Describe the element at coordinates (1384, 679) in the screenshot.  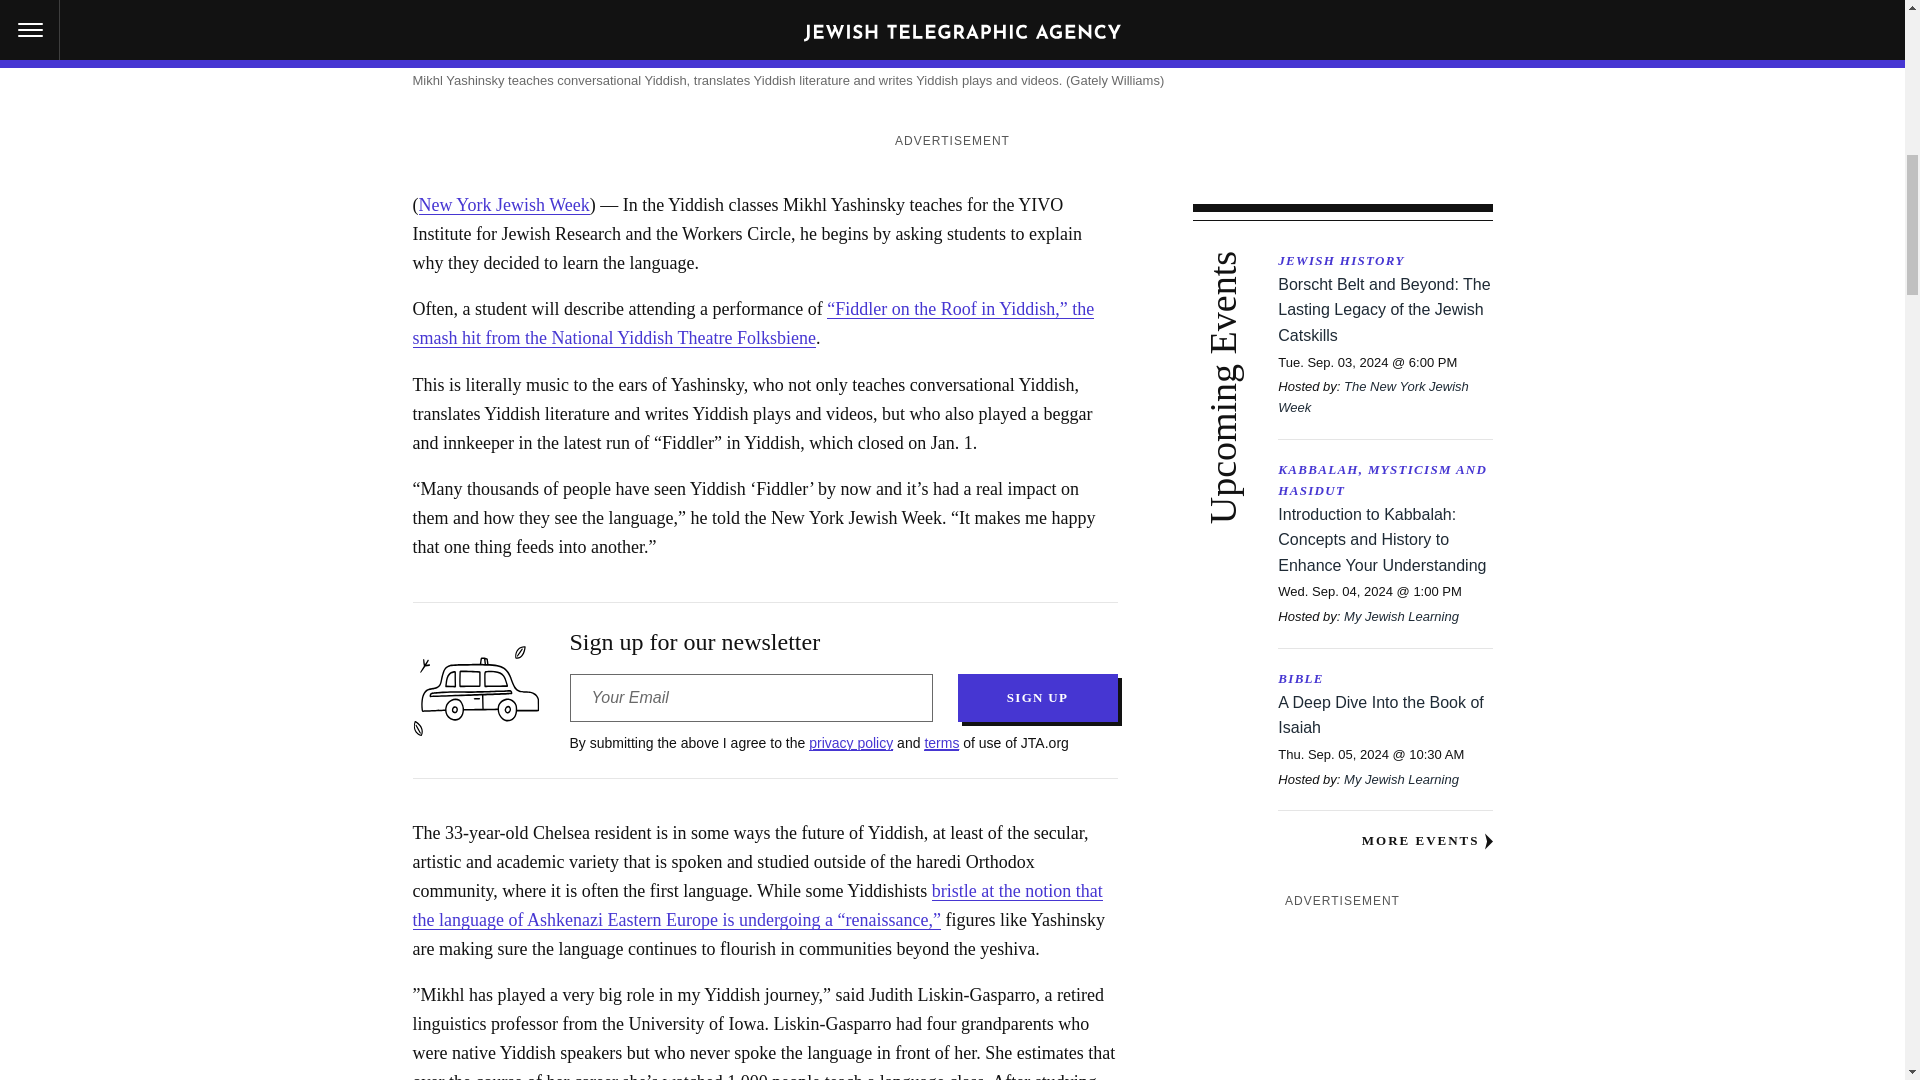
I see `Bible` at that location.